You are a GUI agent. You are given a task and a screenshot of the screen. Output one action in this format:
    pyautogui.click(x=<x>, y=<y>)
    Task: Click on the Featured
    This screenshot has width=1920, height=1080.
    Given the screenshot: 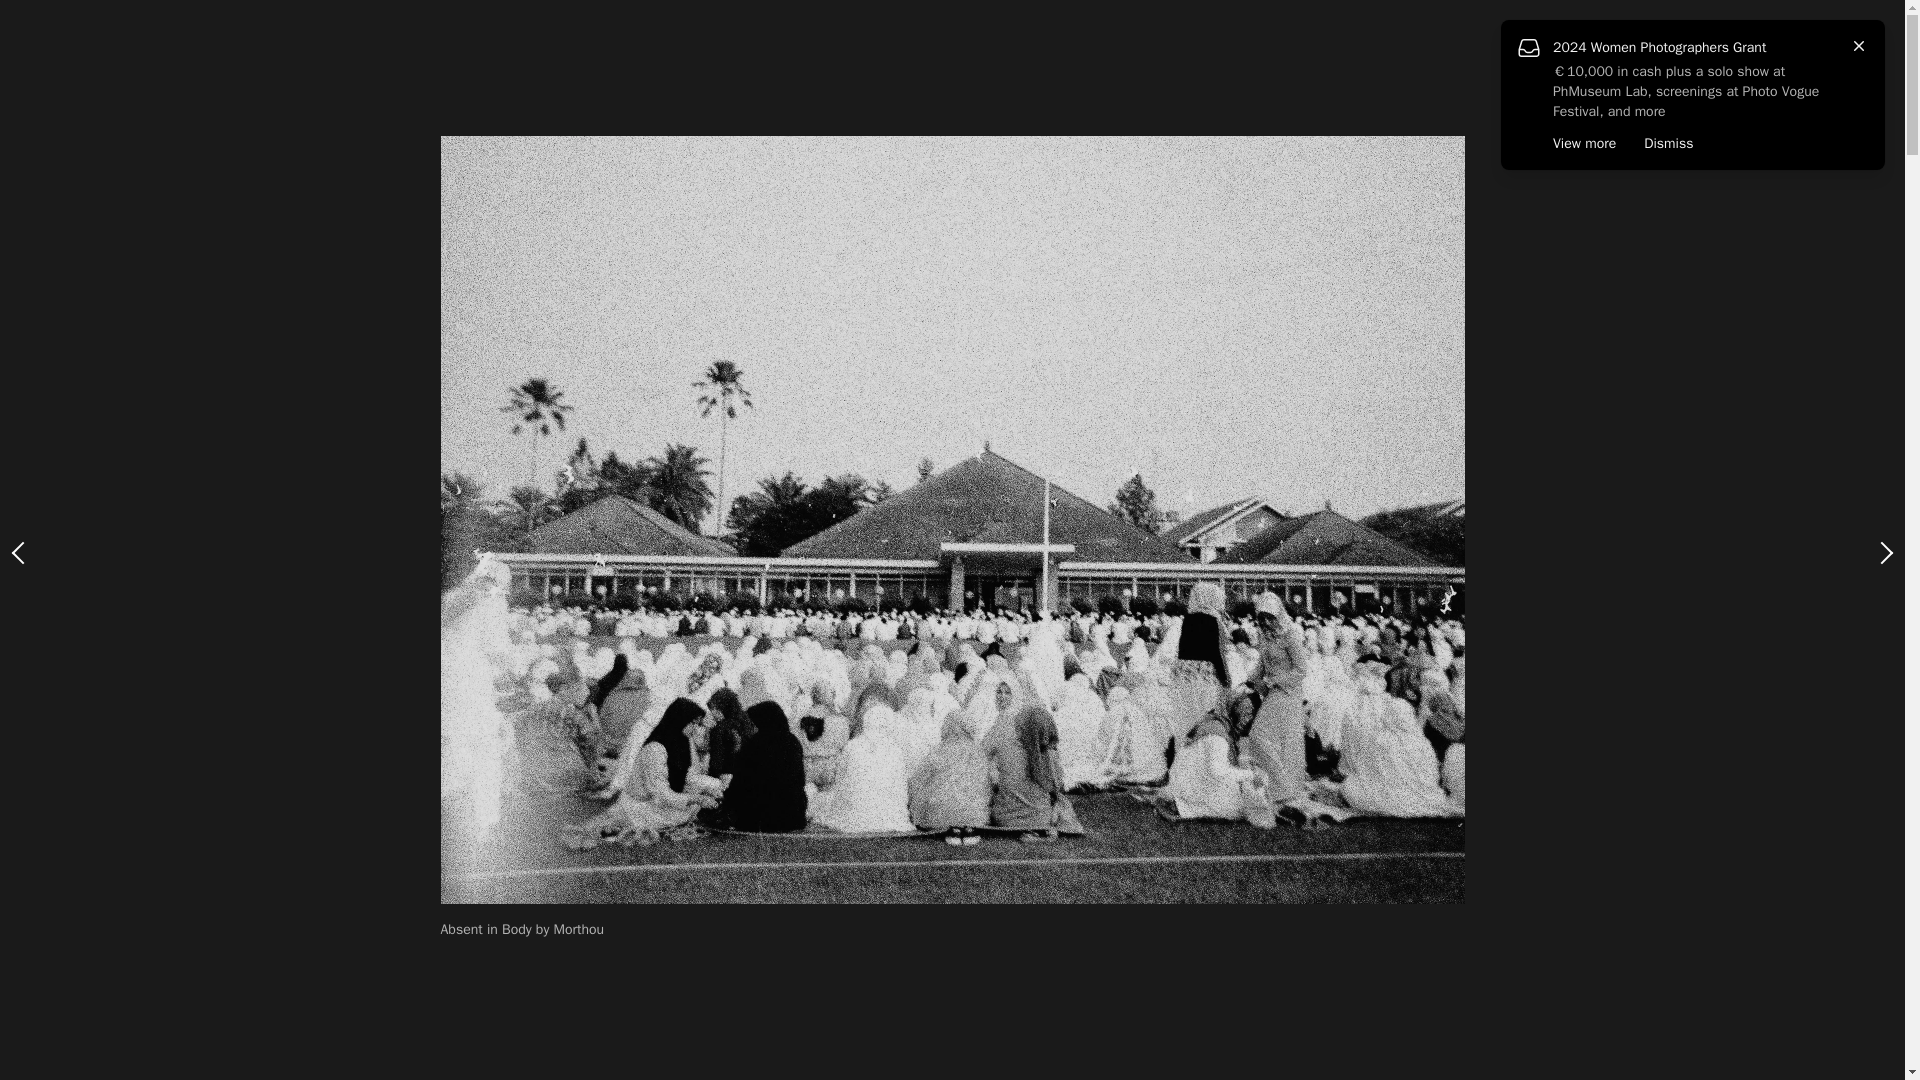 What is the action you would take?
    pyautogui.click(x=554, y=86)
    